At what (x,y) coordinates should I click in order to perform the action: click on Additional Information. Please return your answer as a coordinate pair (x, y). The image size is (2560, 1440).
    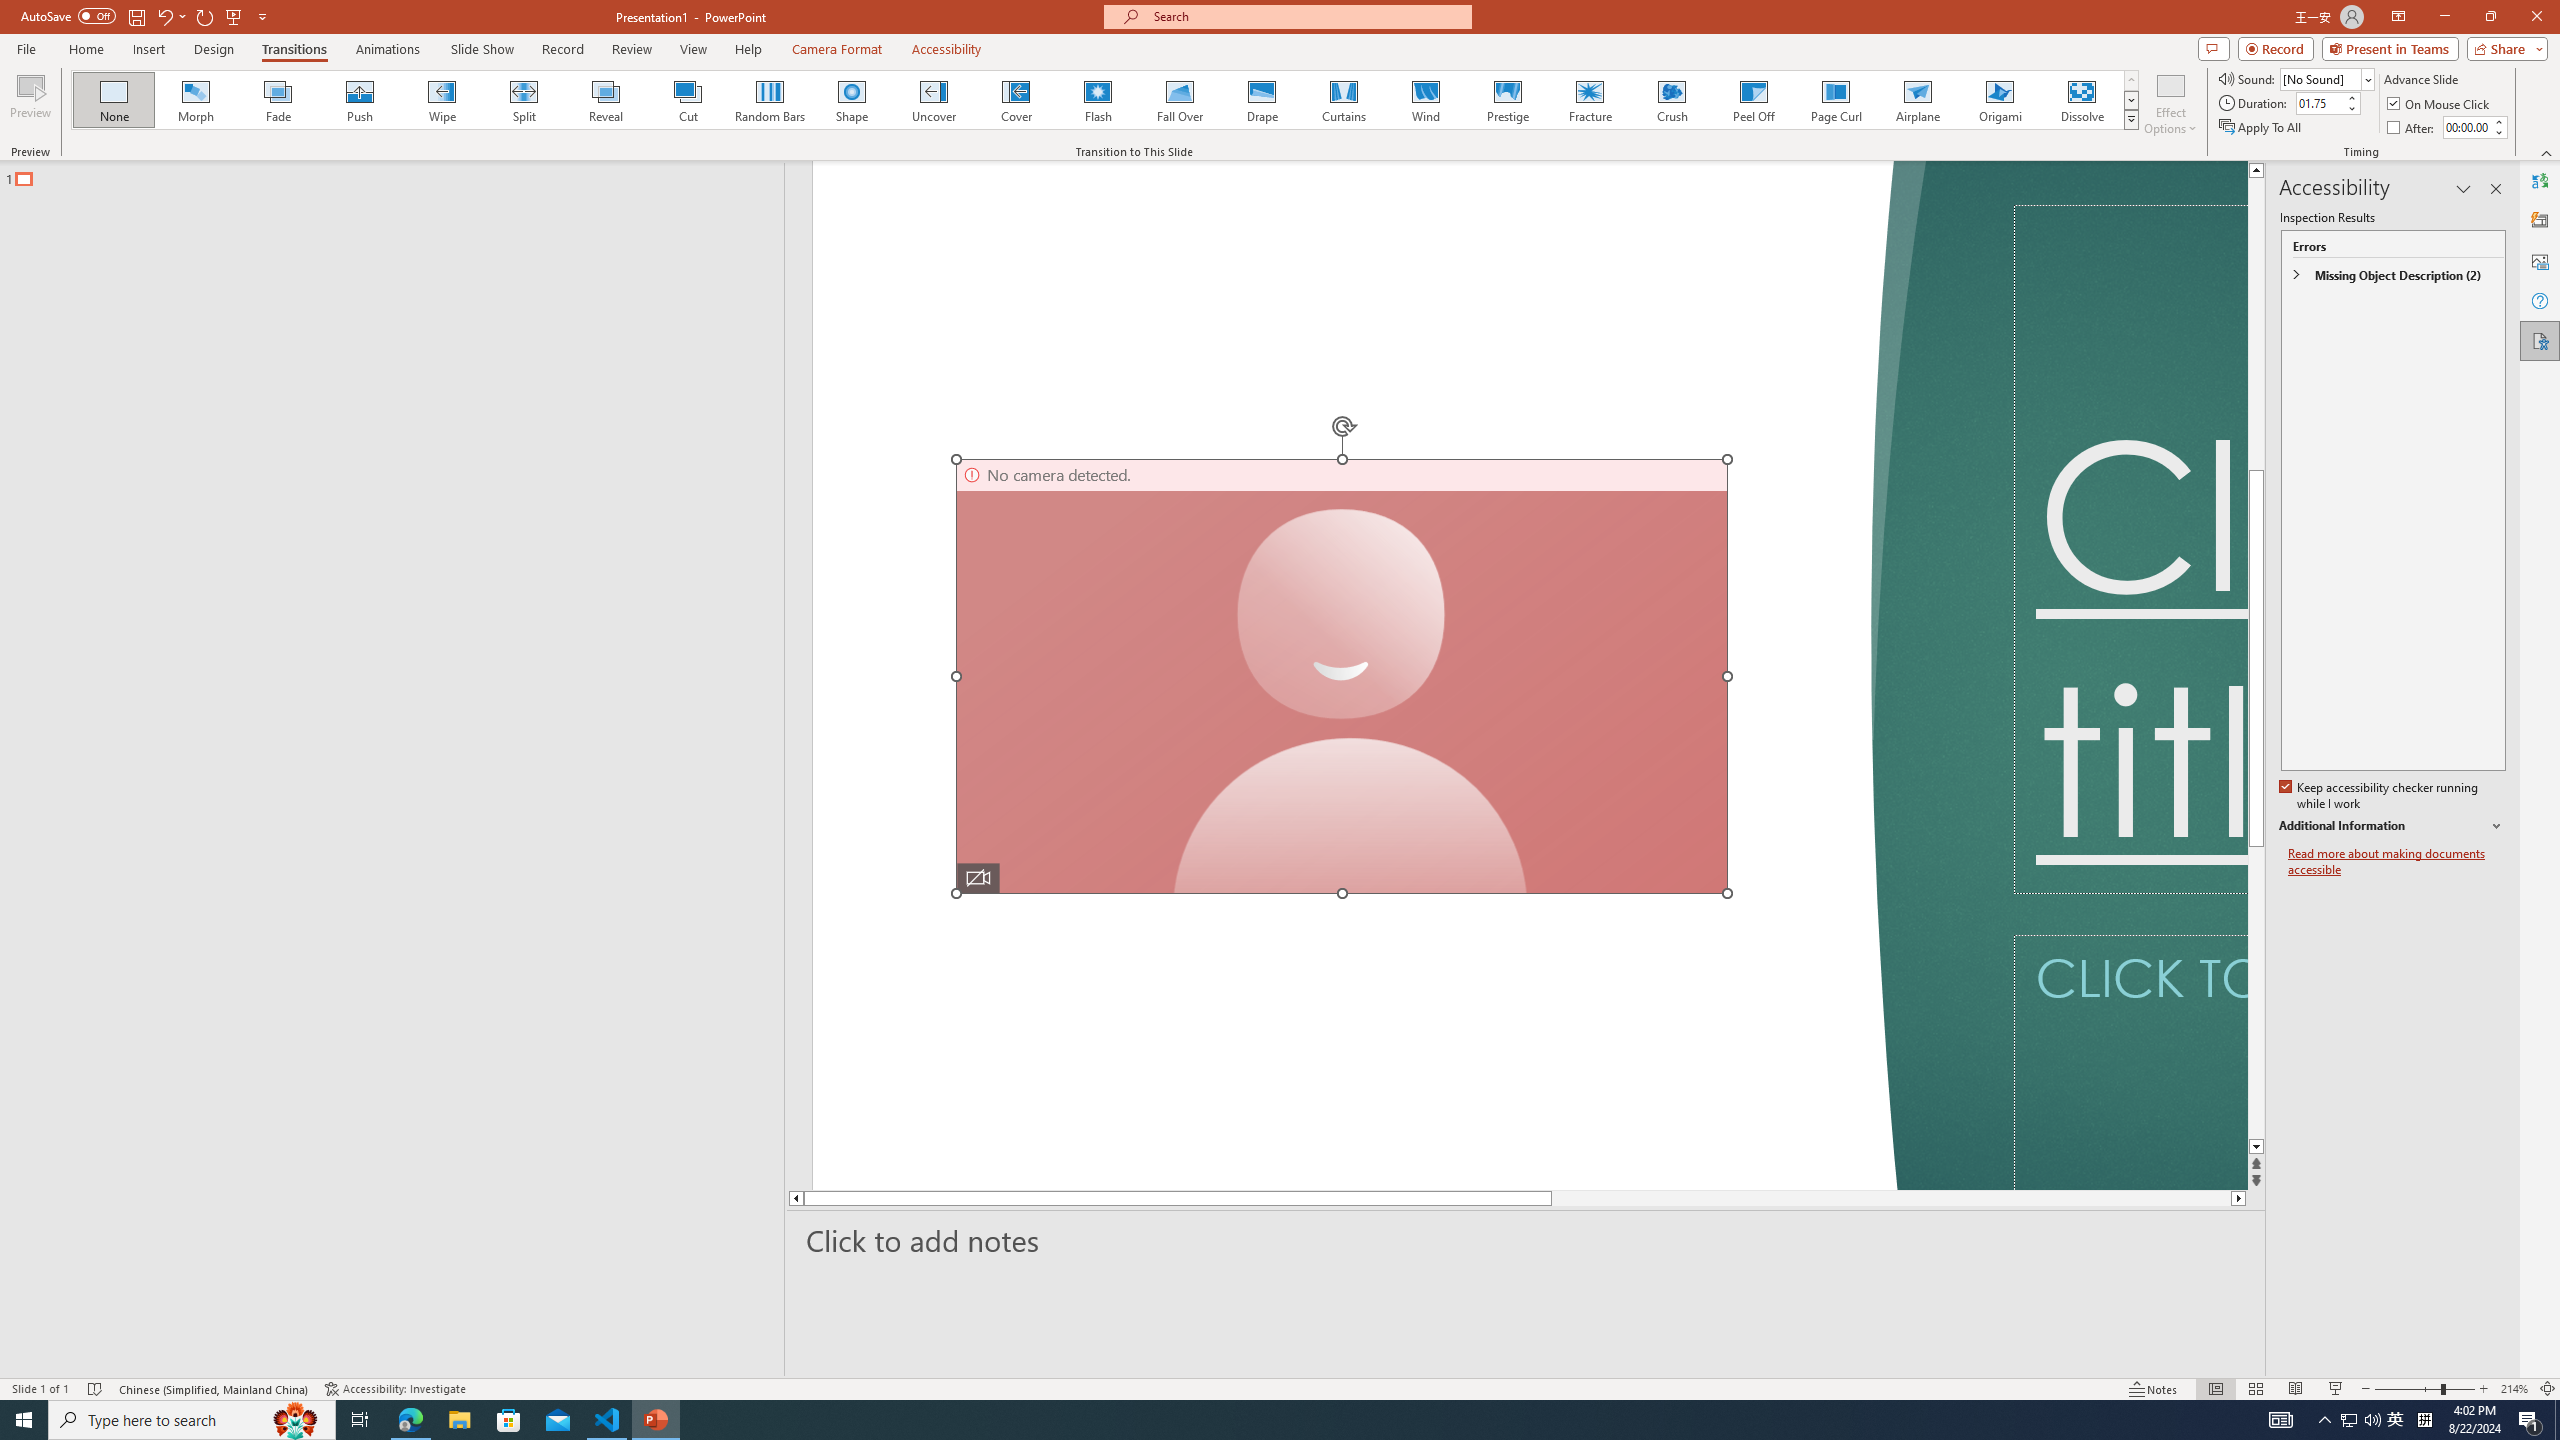
    Looking at the image, I should click on (2392, 826).